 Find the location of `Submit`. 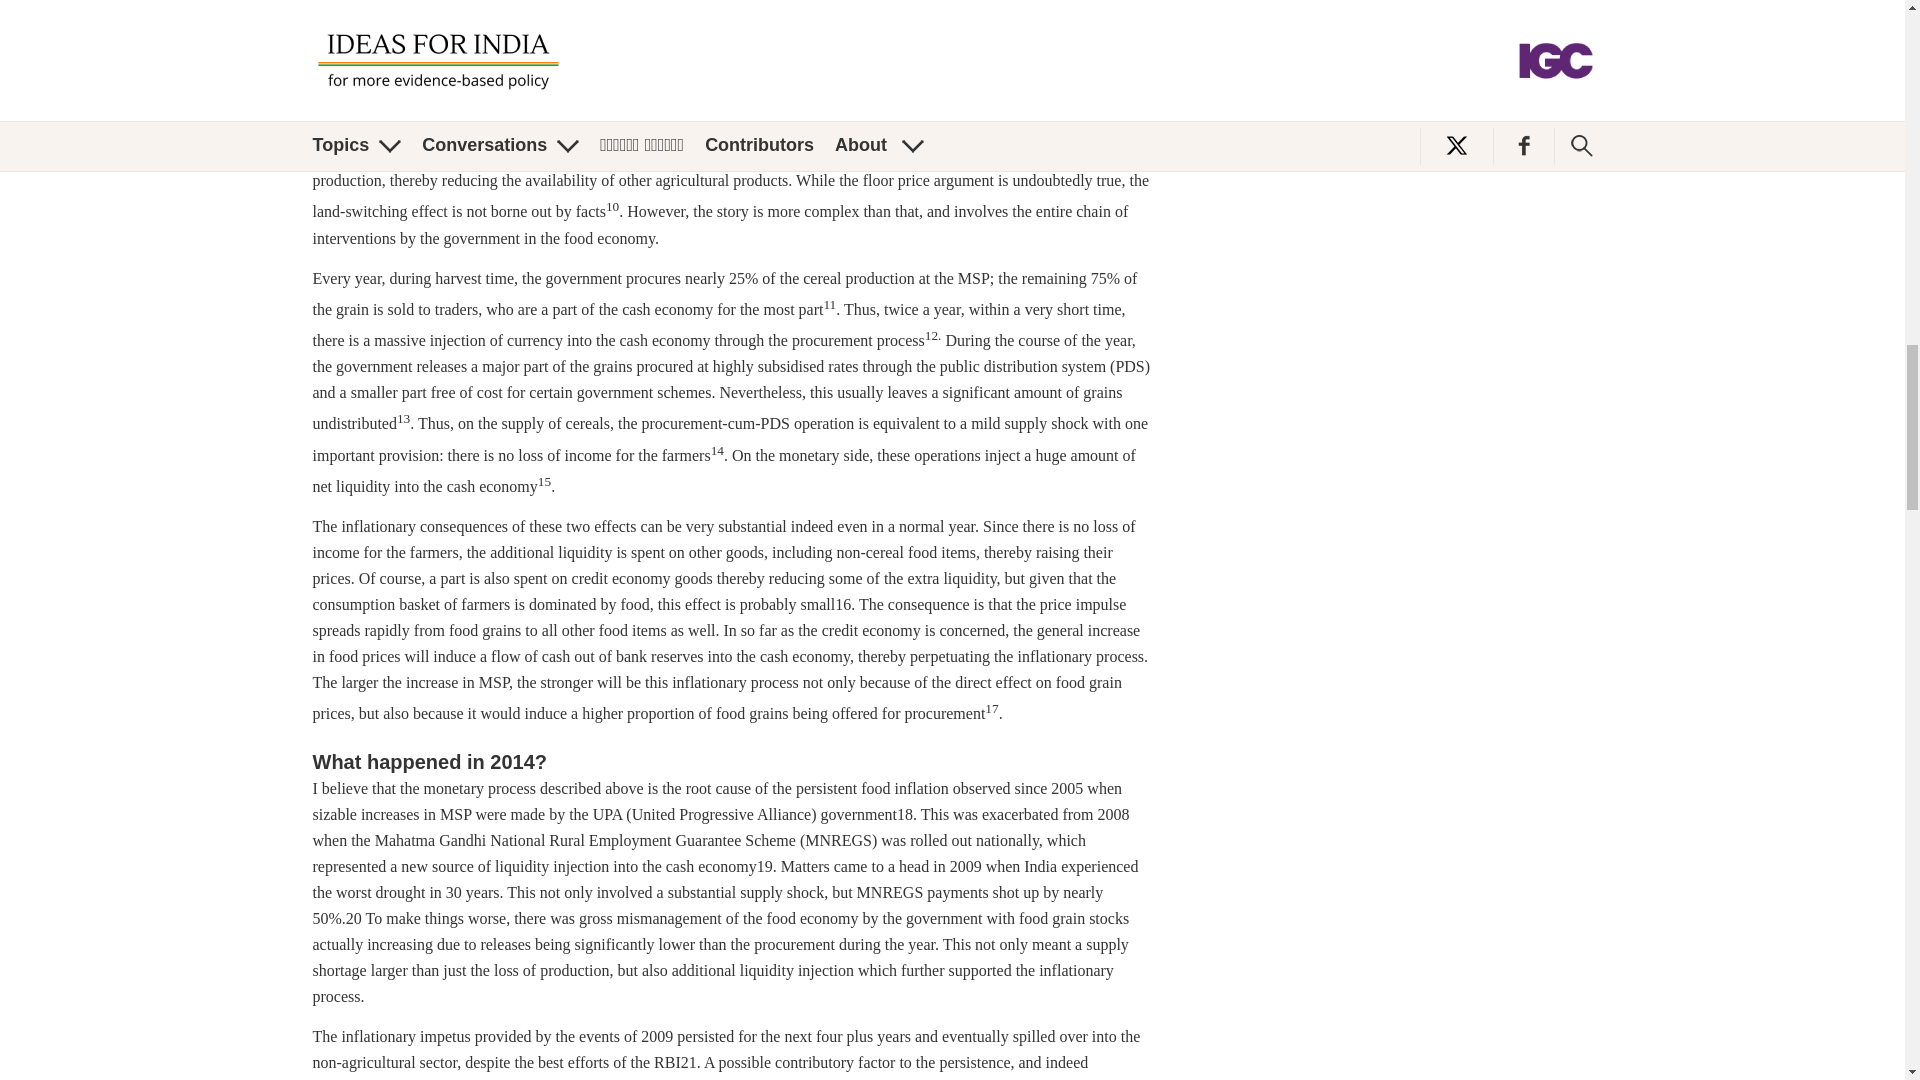

Submit is located at coordinates (1524, 22).